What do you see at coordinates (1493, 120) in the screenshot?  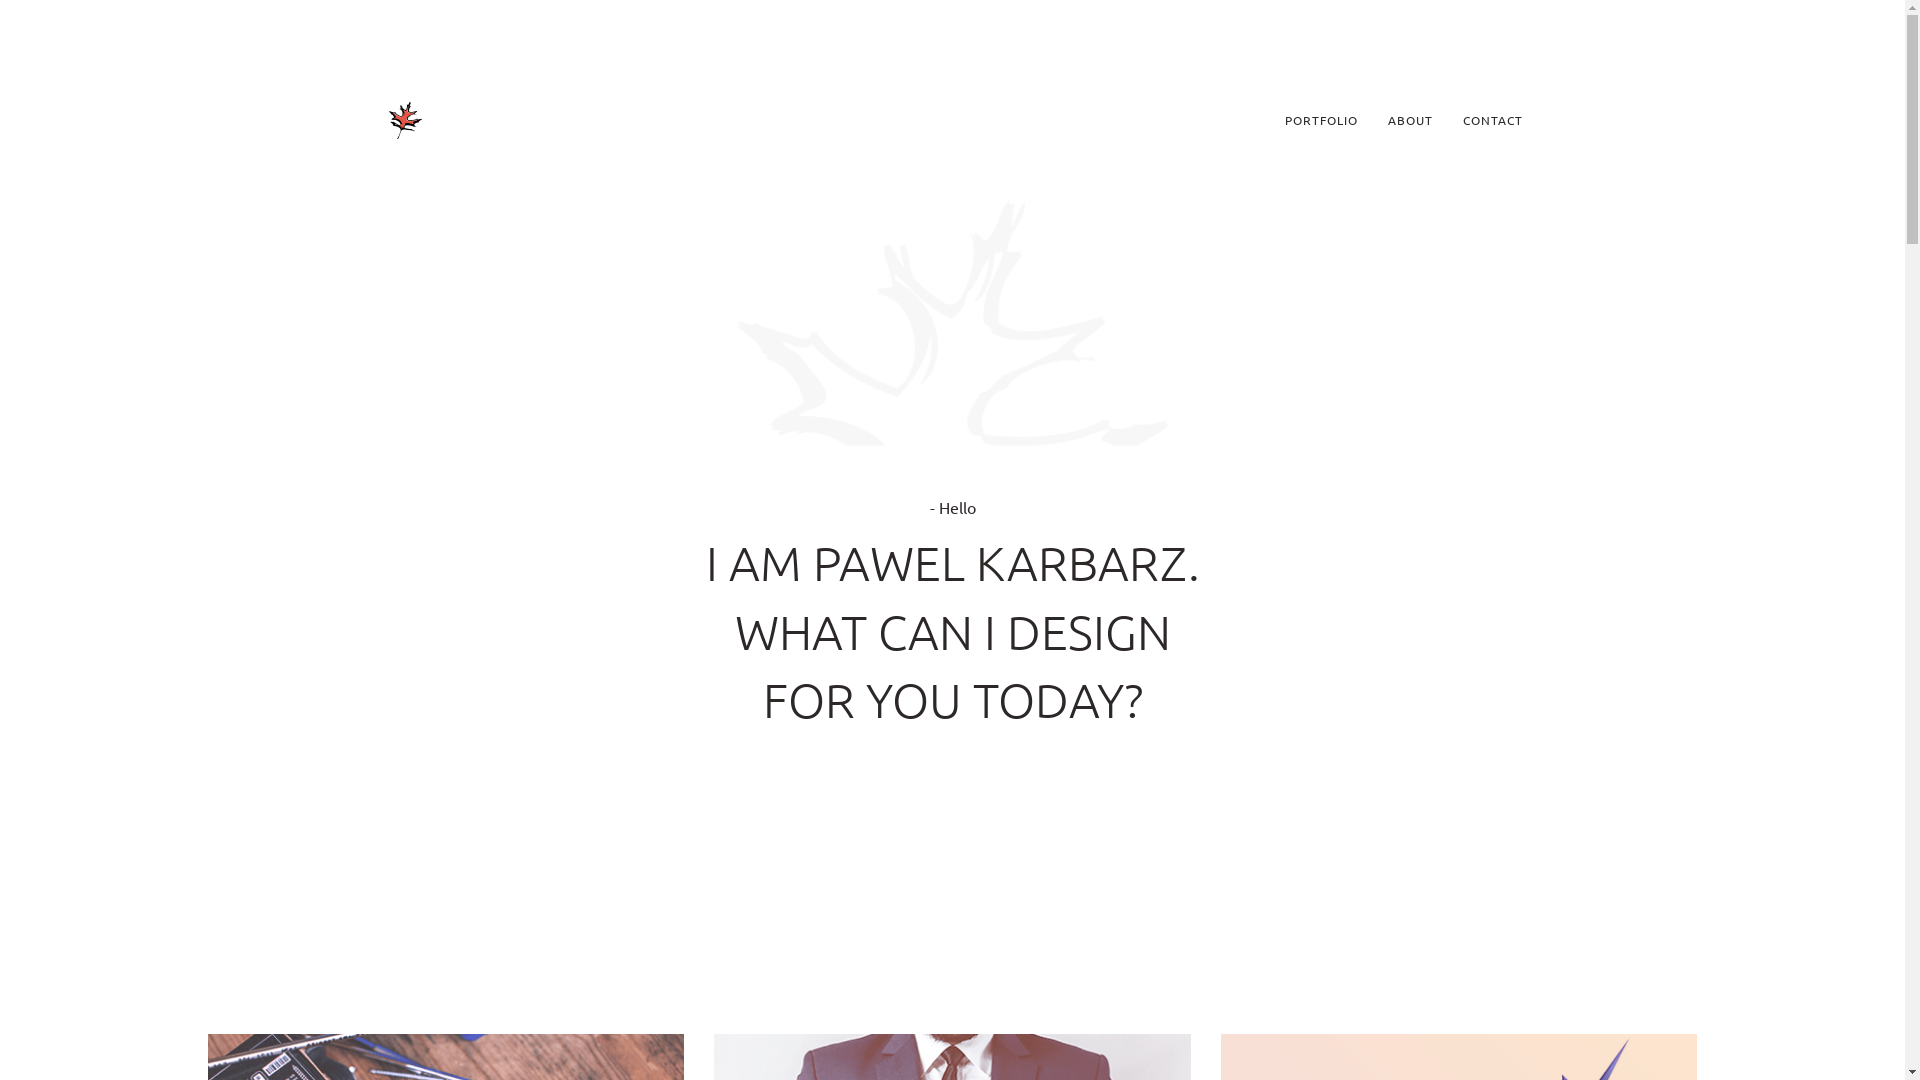 I see `CONTACT` at bounding box center [1493, 120].